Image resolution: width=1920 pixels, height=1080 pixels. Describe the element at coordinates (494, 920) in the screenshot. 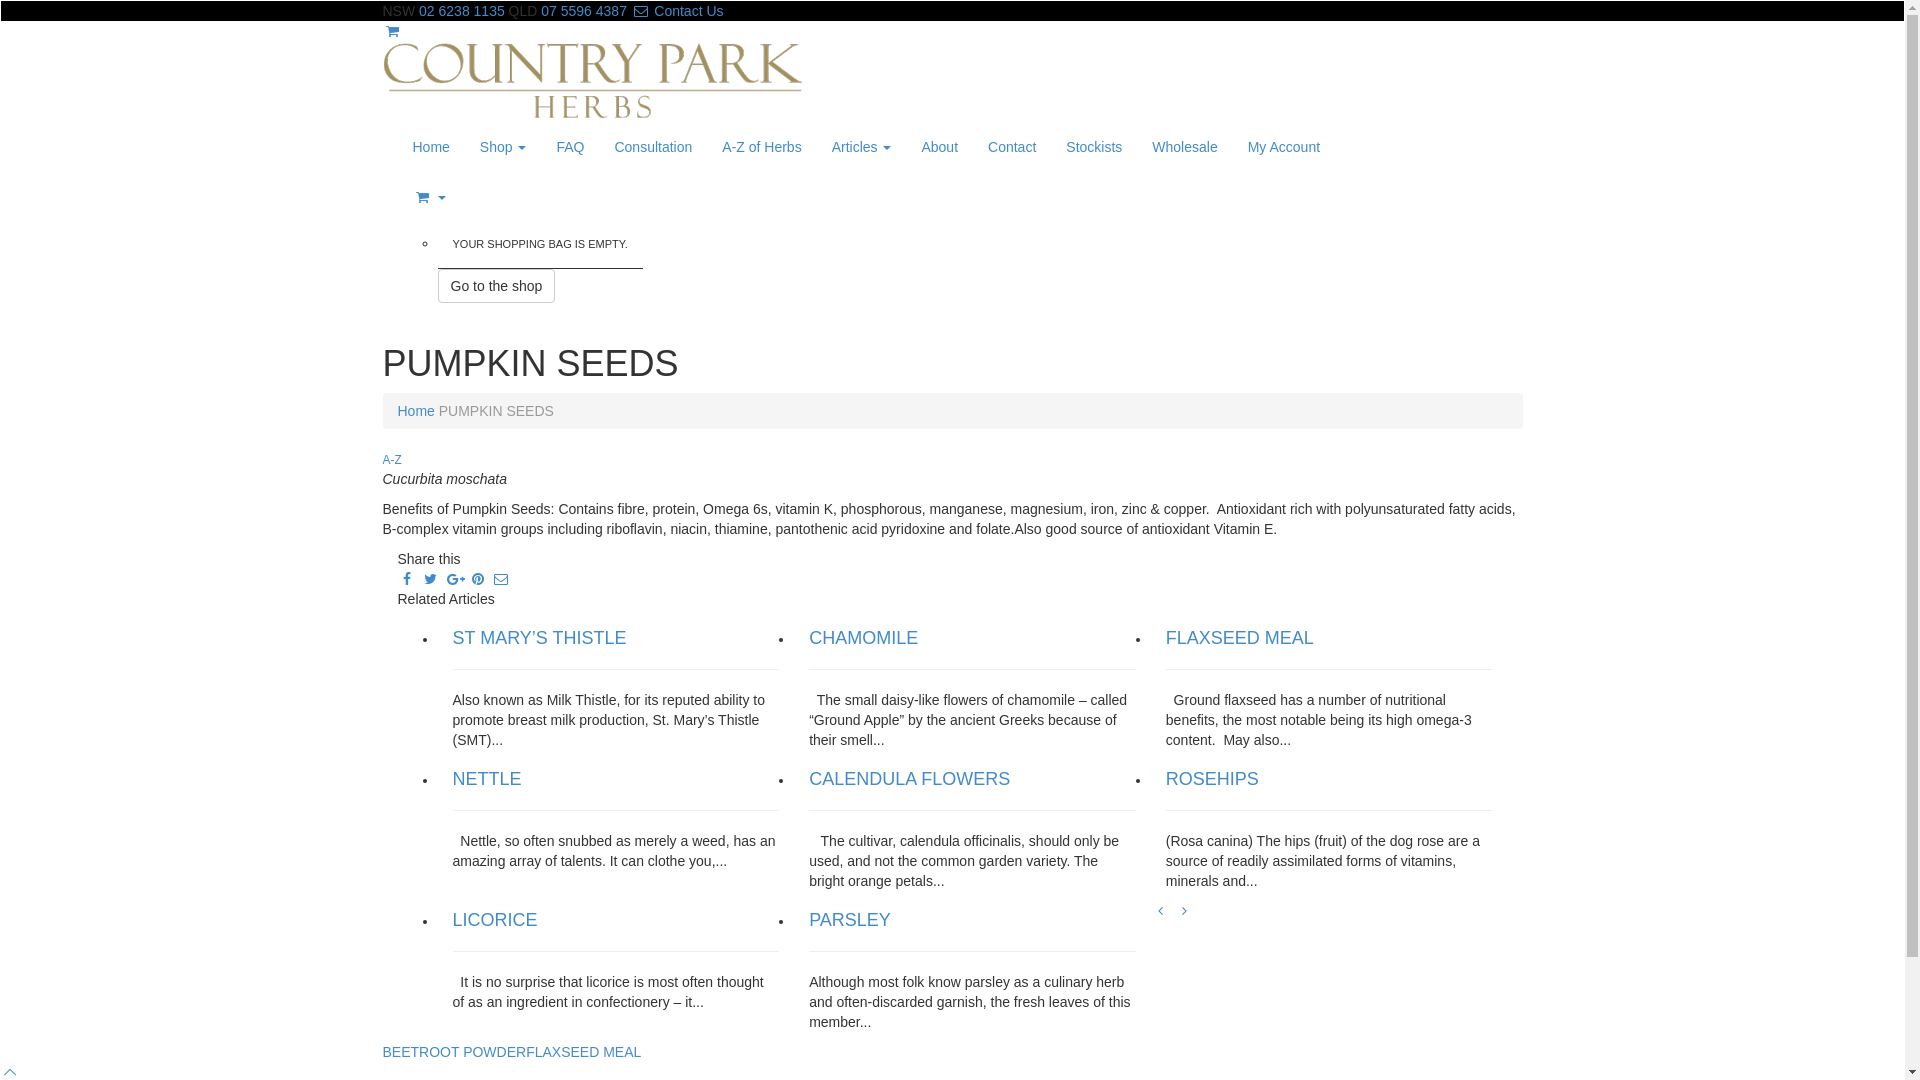

I see `LICORICE` at that location.